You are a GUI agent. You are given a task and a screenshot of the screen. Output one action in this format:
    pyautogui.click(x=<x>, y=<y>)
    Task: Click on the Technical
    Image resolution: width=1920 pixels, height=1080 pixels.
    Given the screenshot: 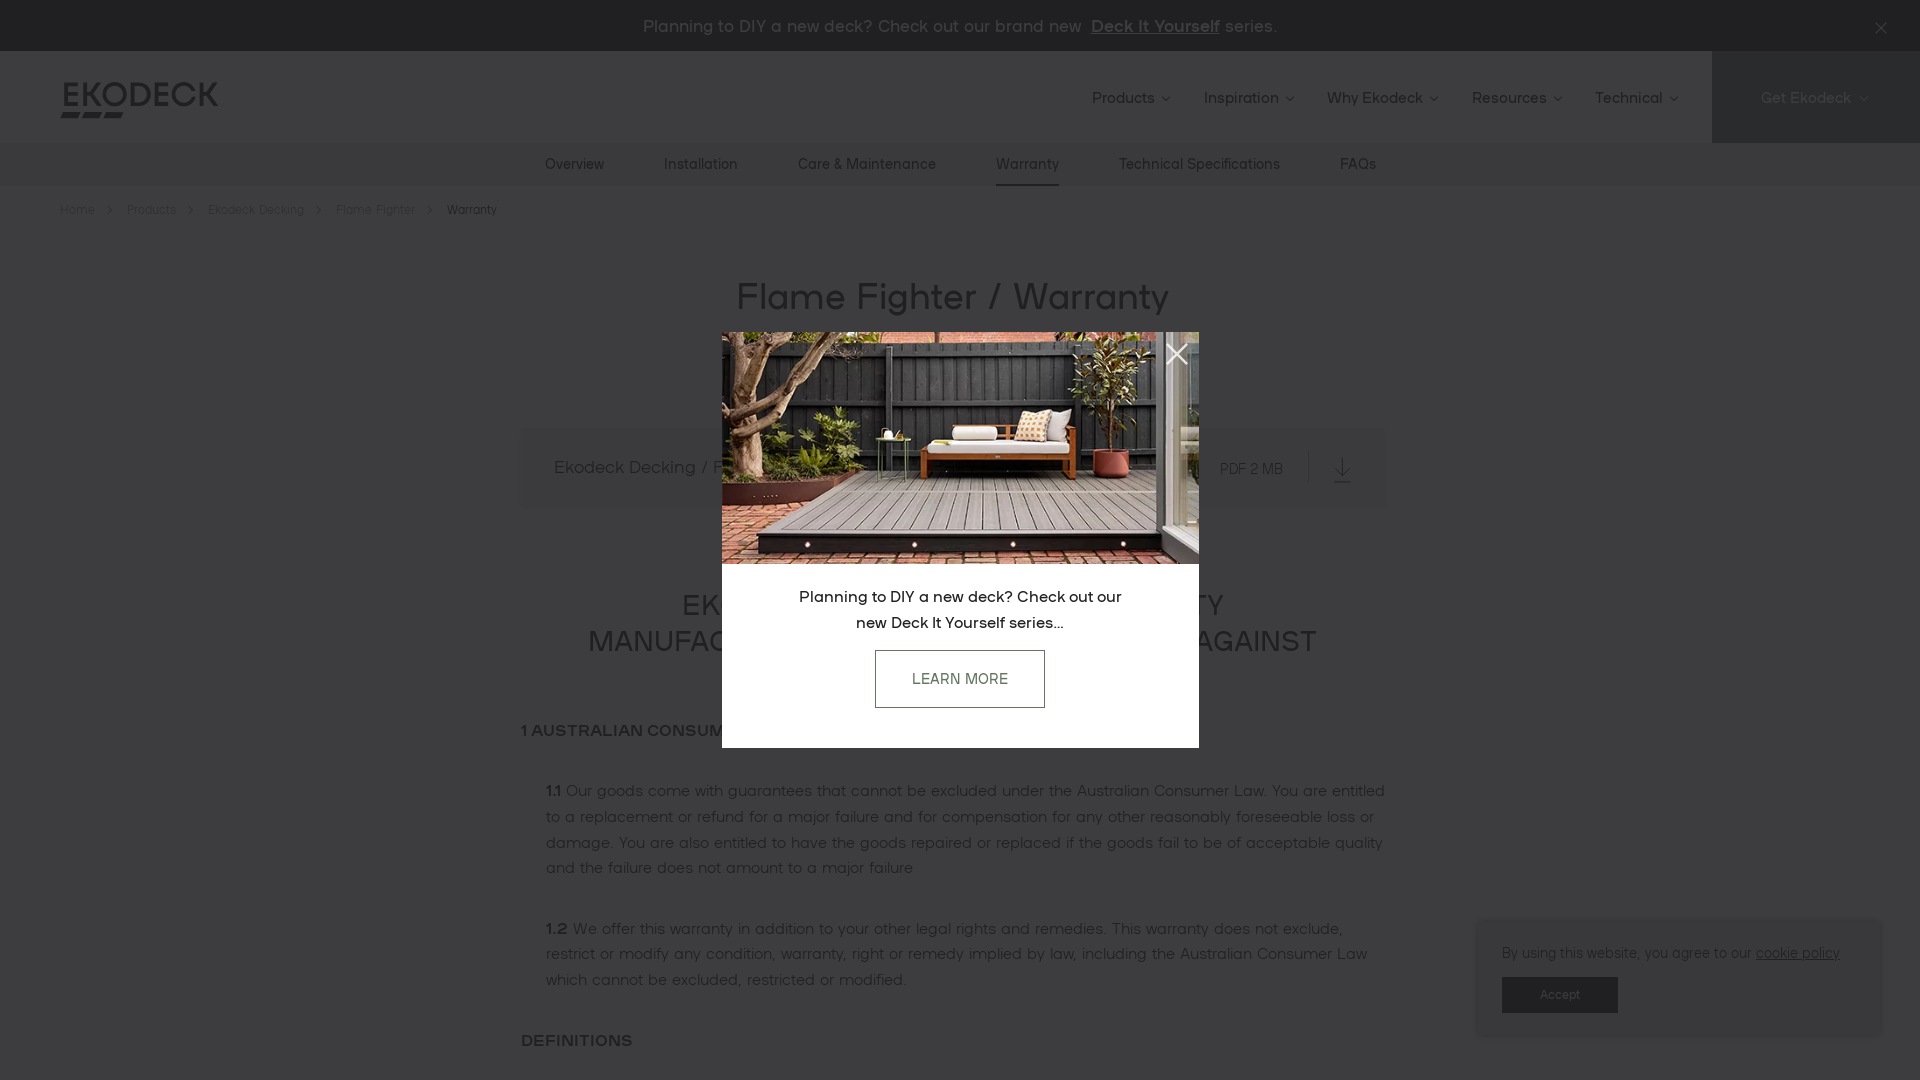 What is the action you would take?
    pyautogui.click(x=1636, y=97)
    